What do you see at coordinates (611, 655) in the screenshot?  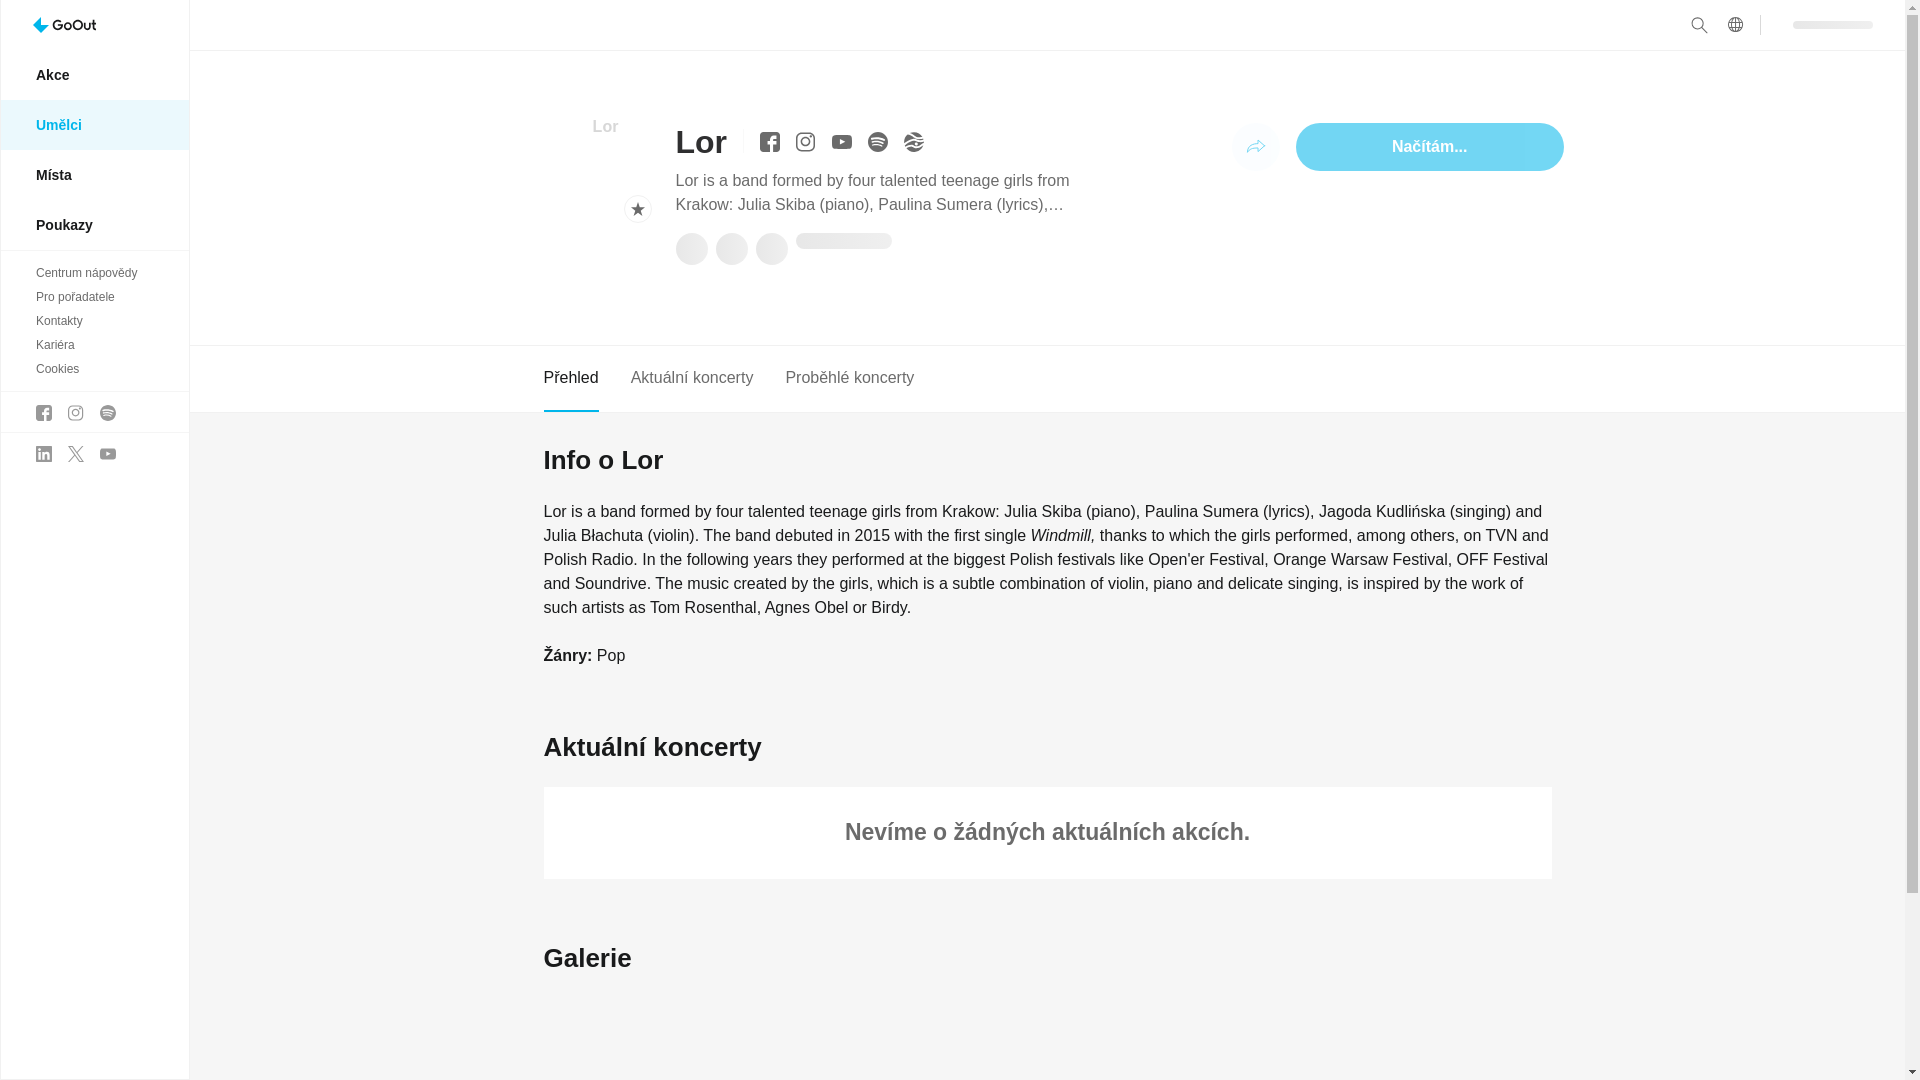 I see `Pop` at bounding box center [611, 655].